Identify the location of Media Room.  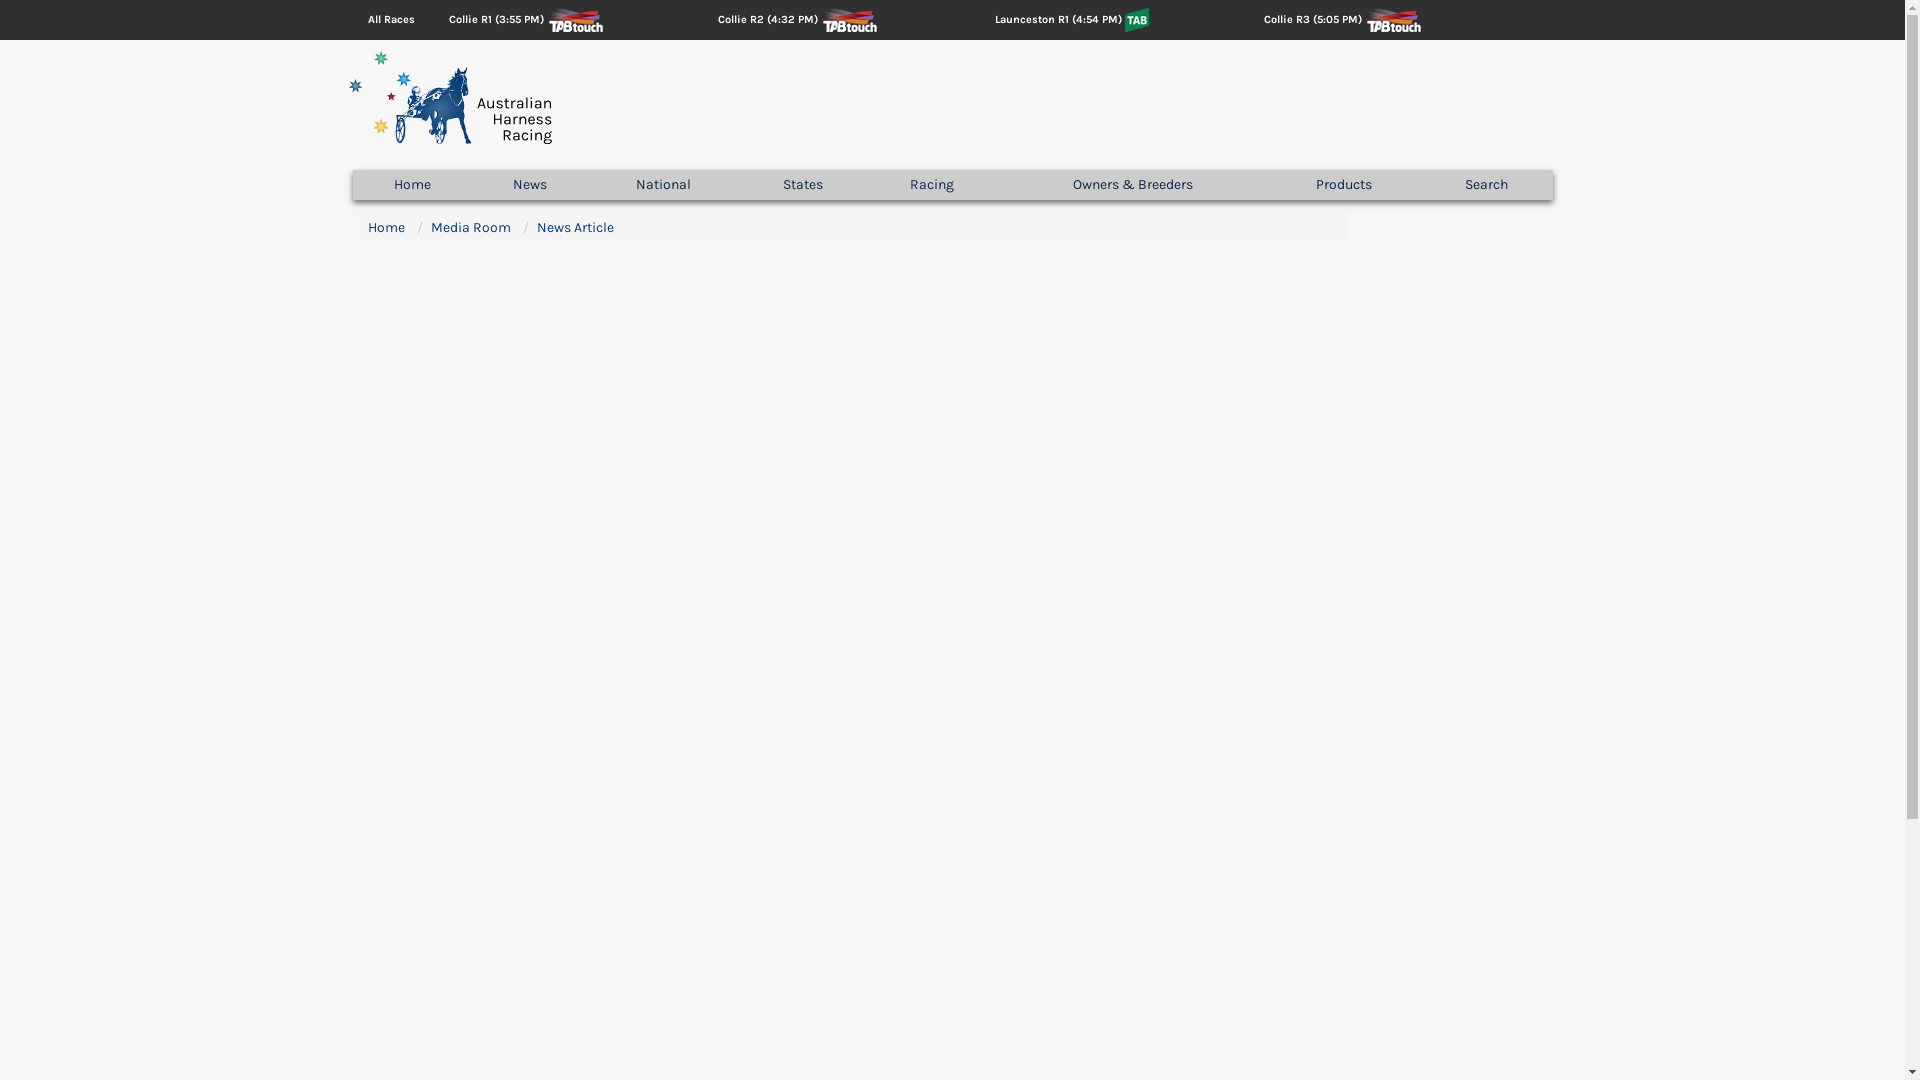
(470, 228).